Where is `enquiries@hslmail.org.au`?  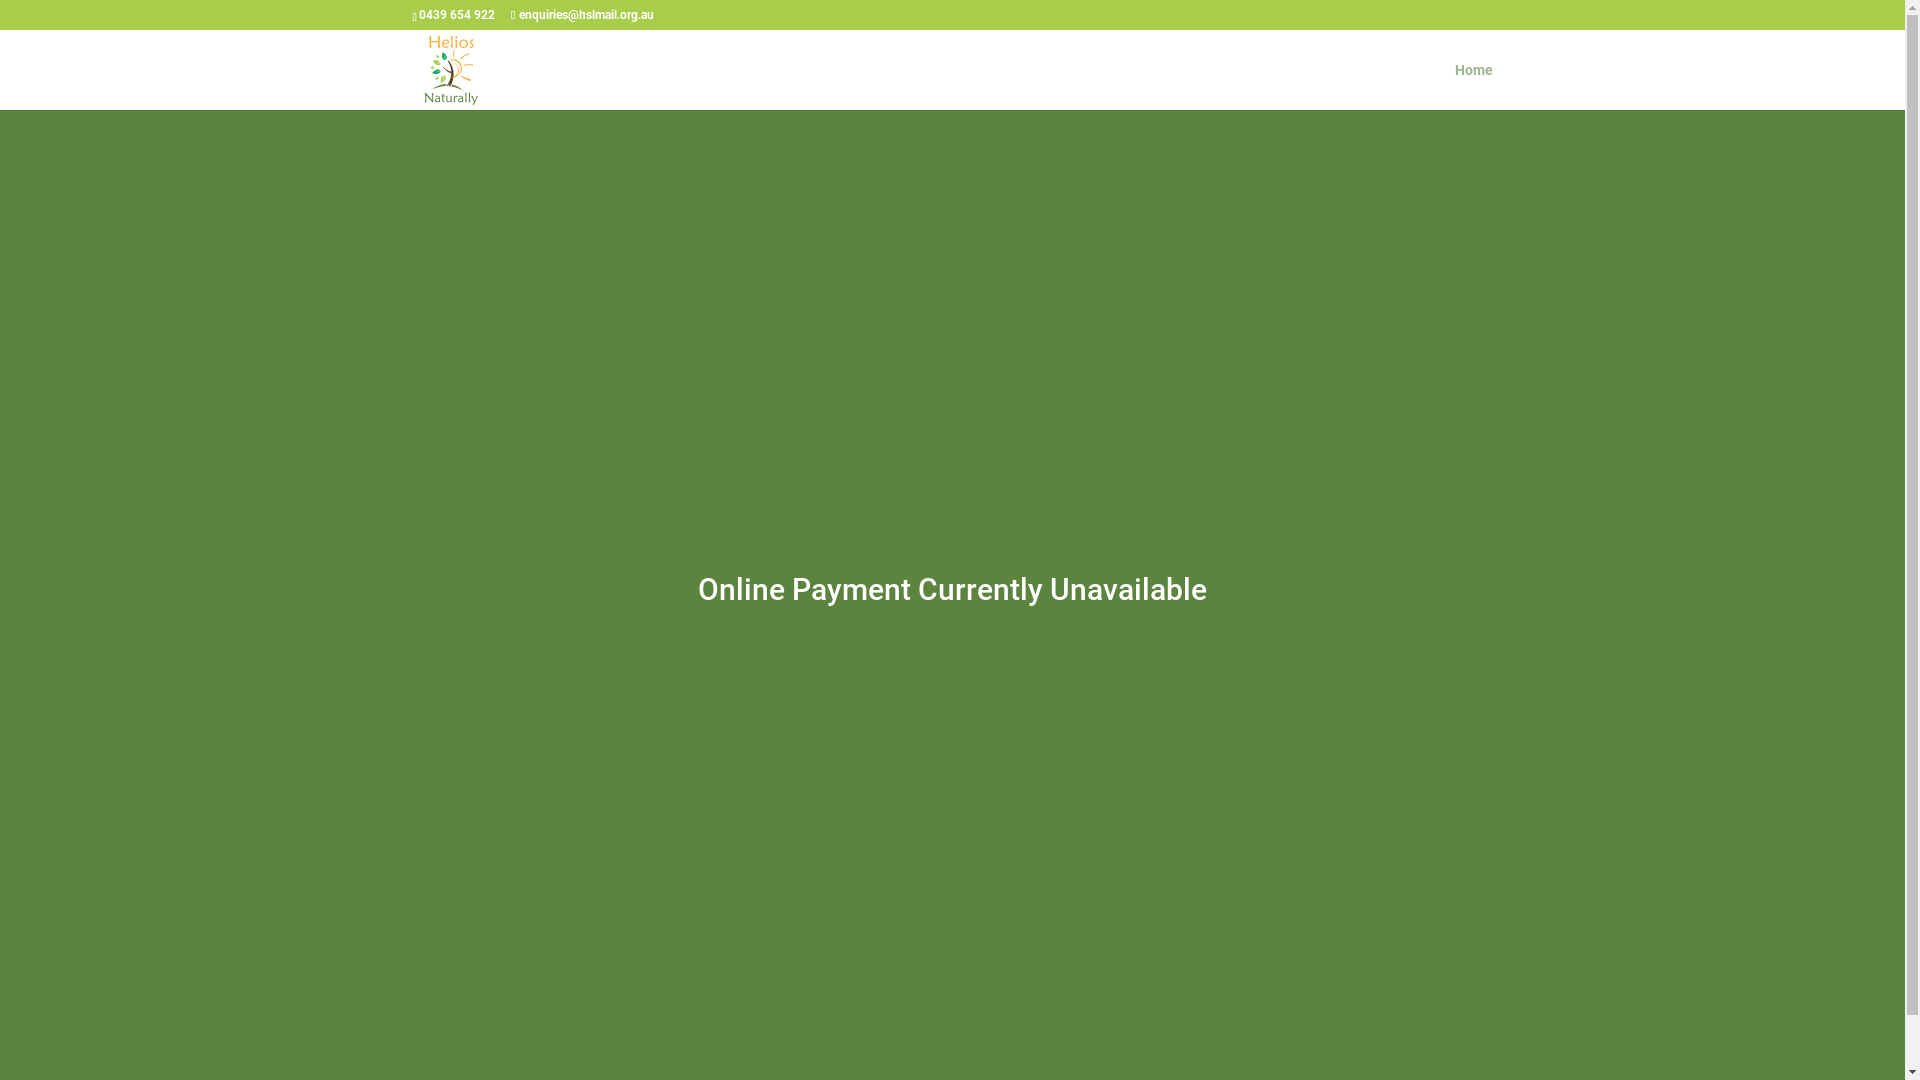 enquiries@hslmail.org.au is located at coordinates (582, 15).